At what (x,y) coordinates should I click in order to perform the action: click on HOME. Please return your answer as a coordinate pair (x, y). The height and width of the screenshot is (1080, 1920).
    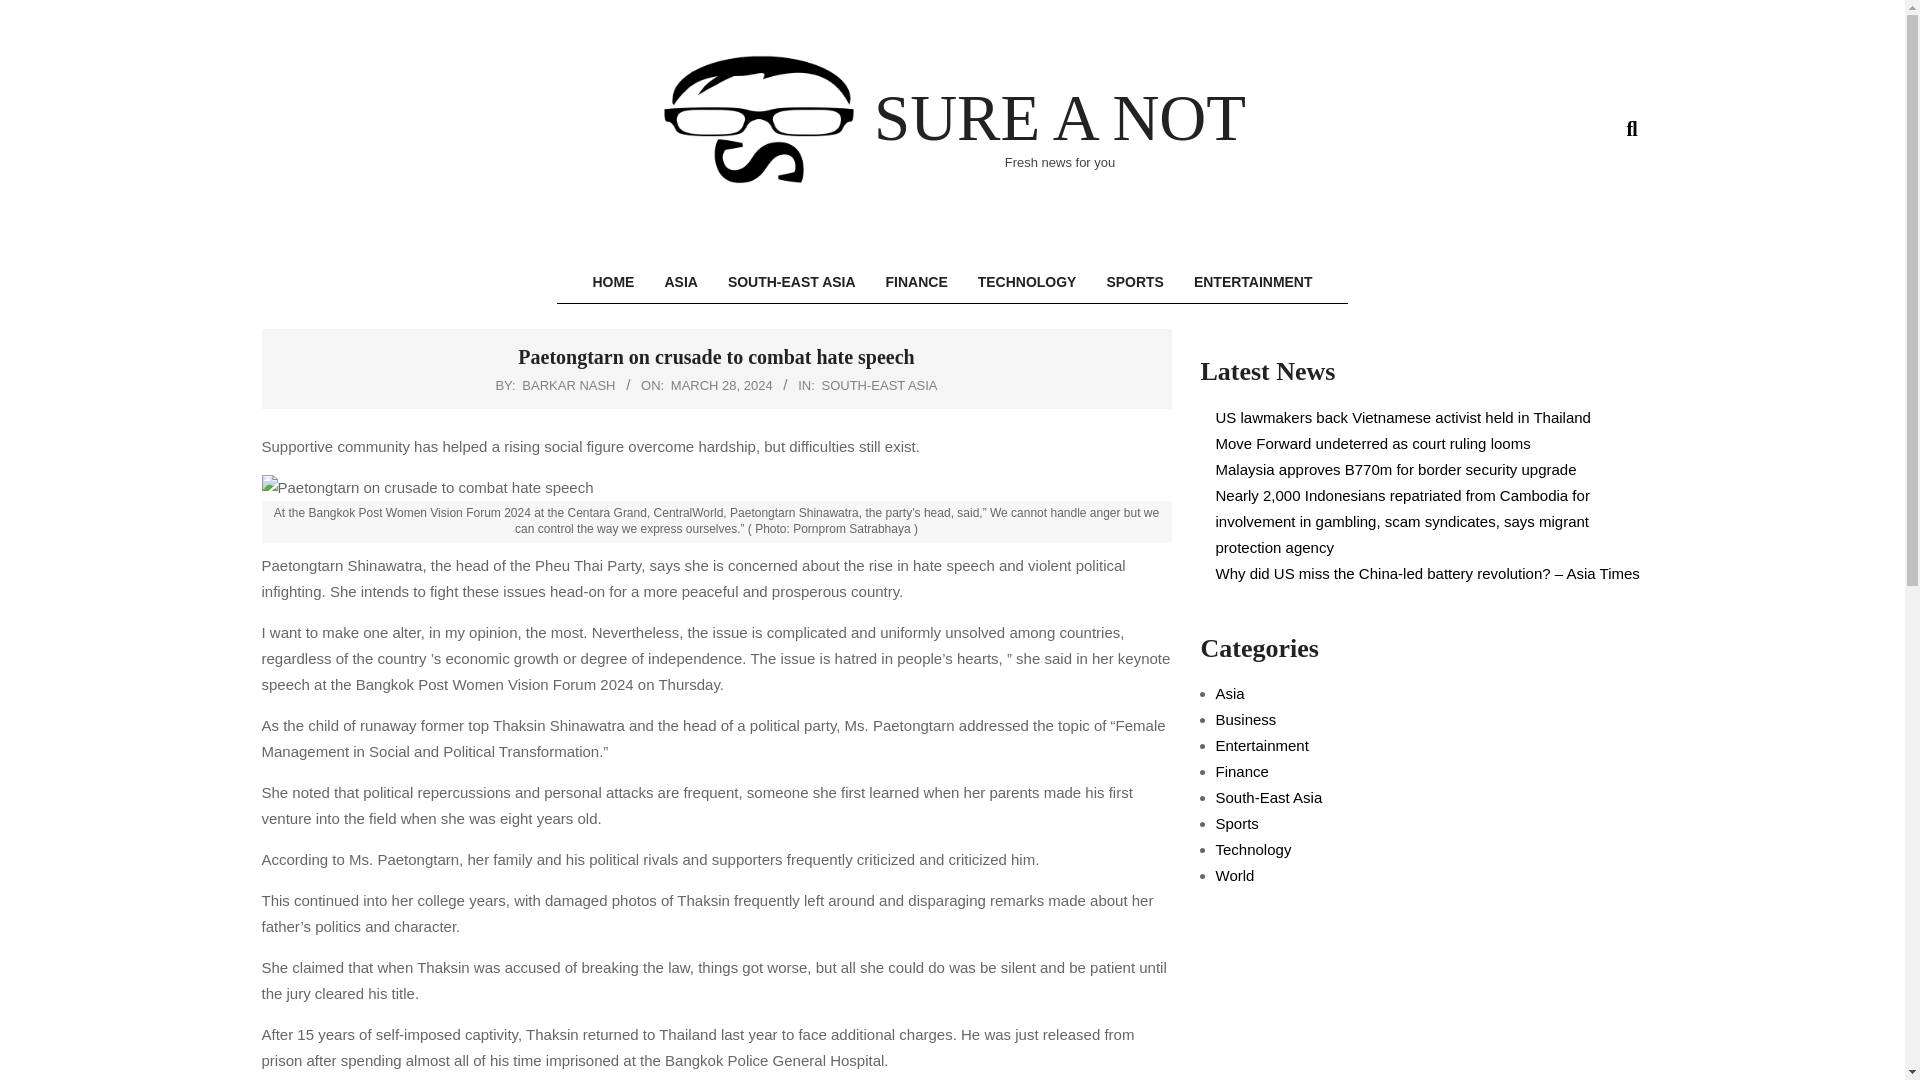
    Looking at the image, I should click on (612, 282).